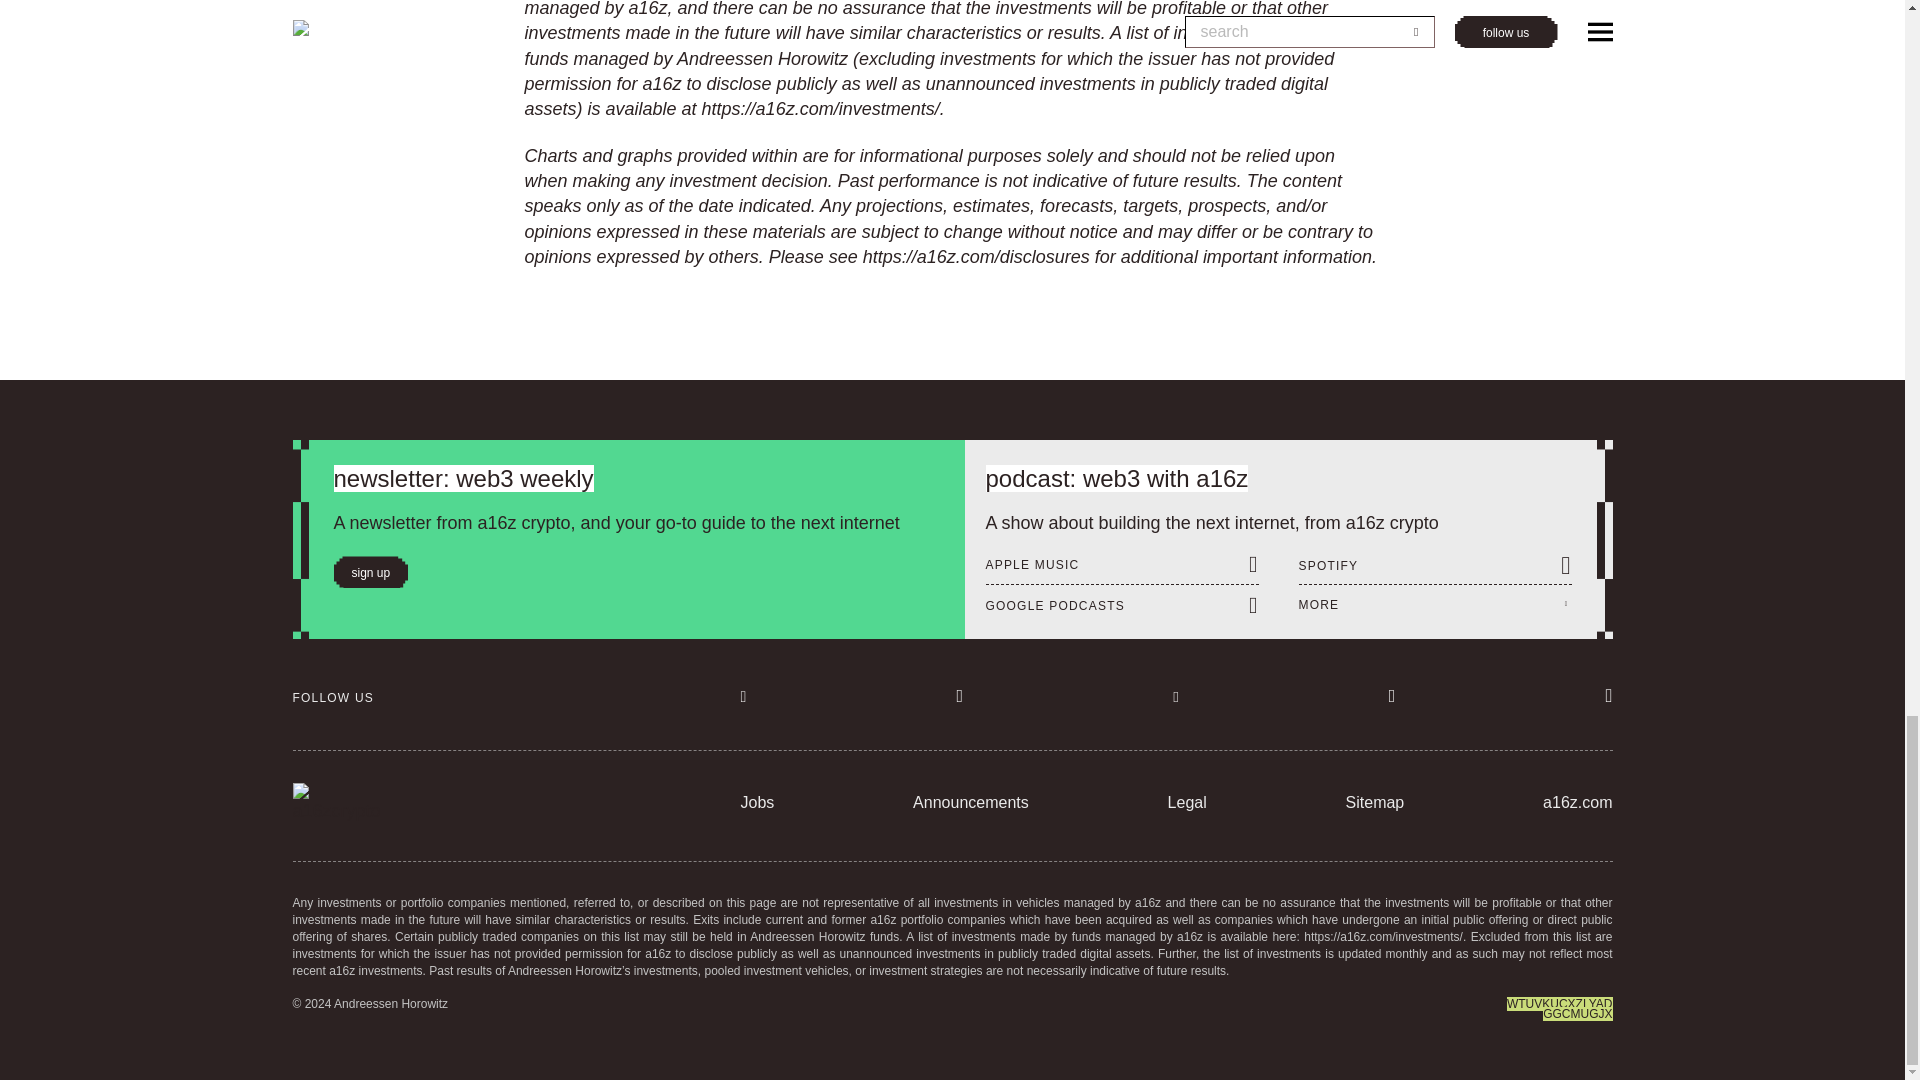 The image size is (1920, 1080). I want to click on APPLE MUSIC, so click(1122, 563).